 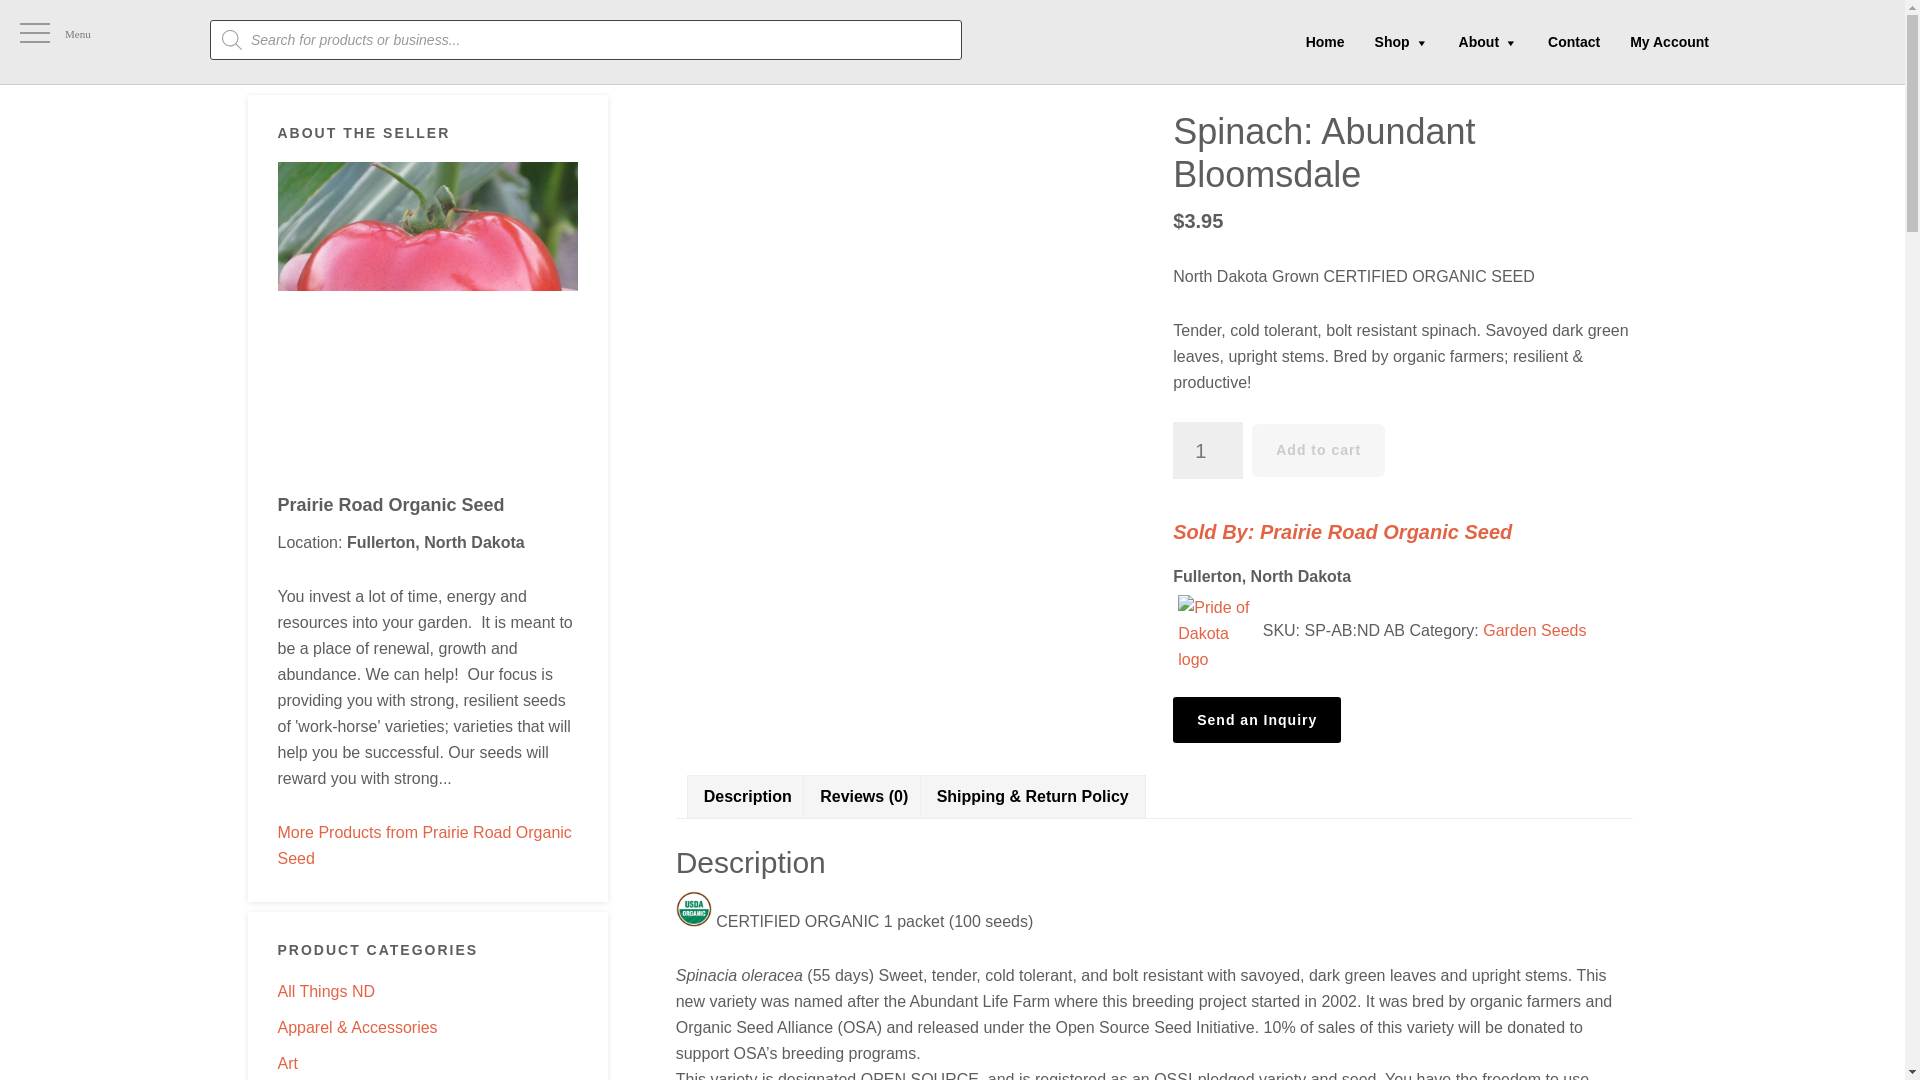 What do you see at coordinates (1324, 41) in the screenshot?
I see `Home` at bounding box center [1324, 41].